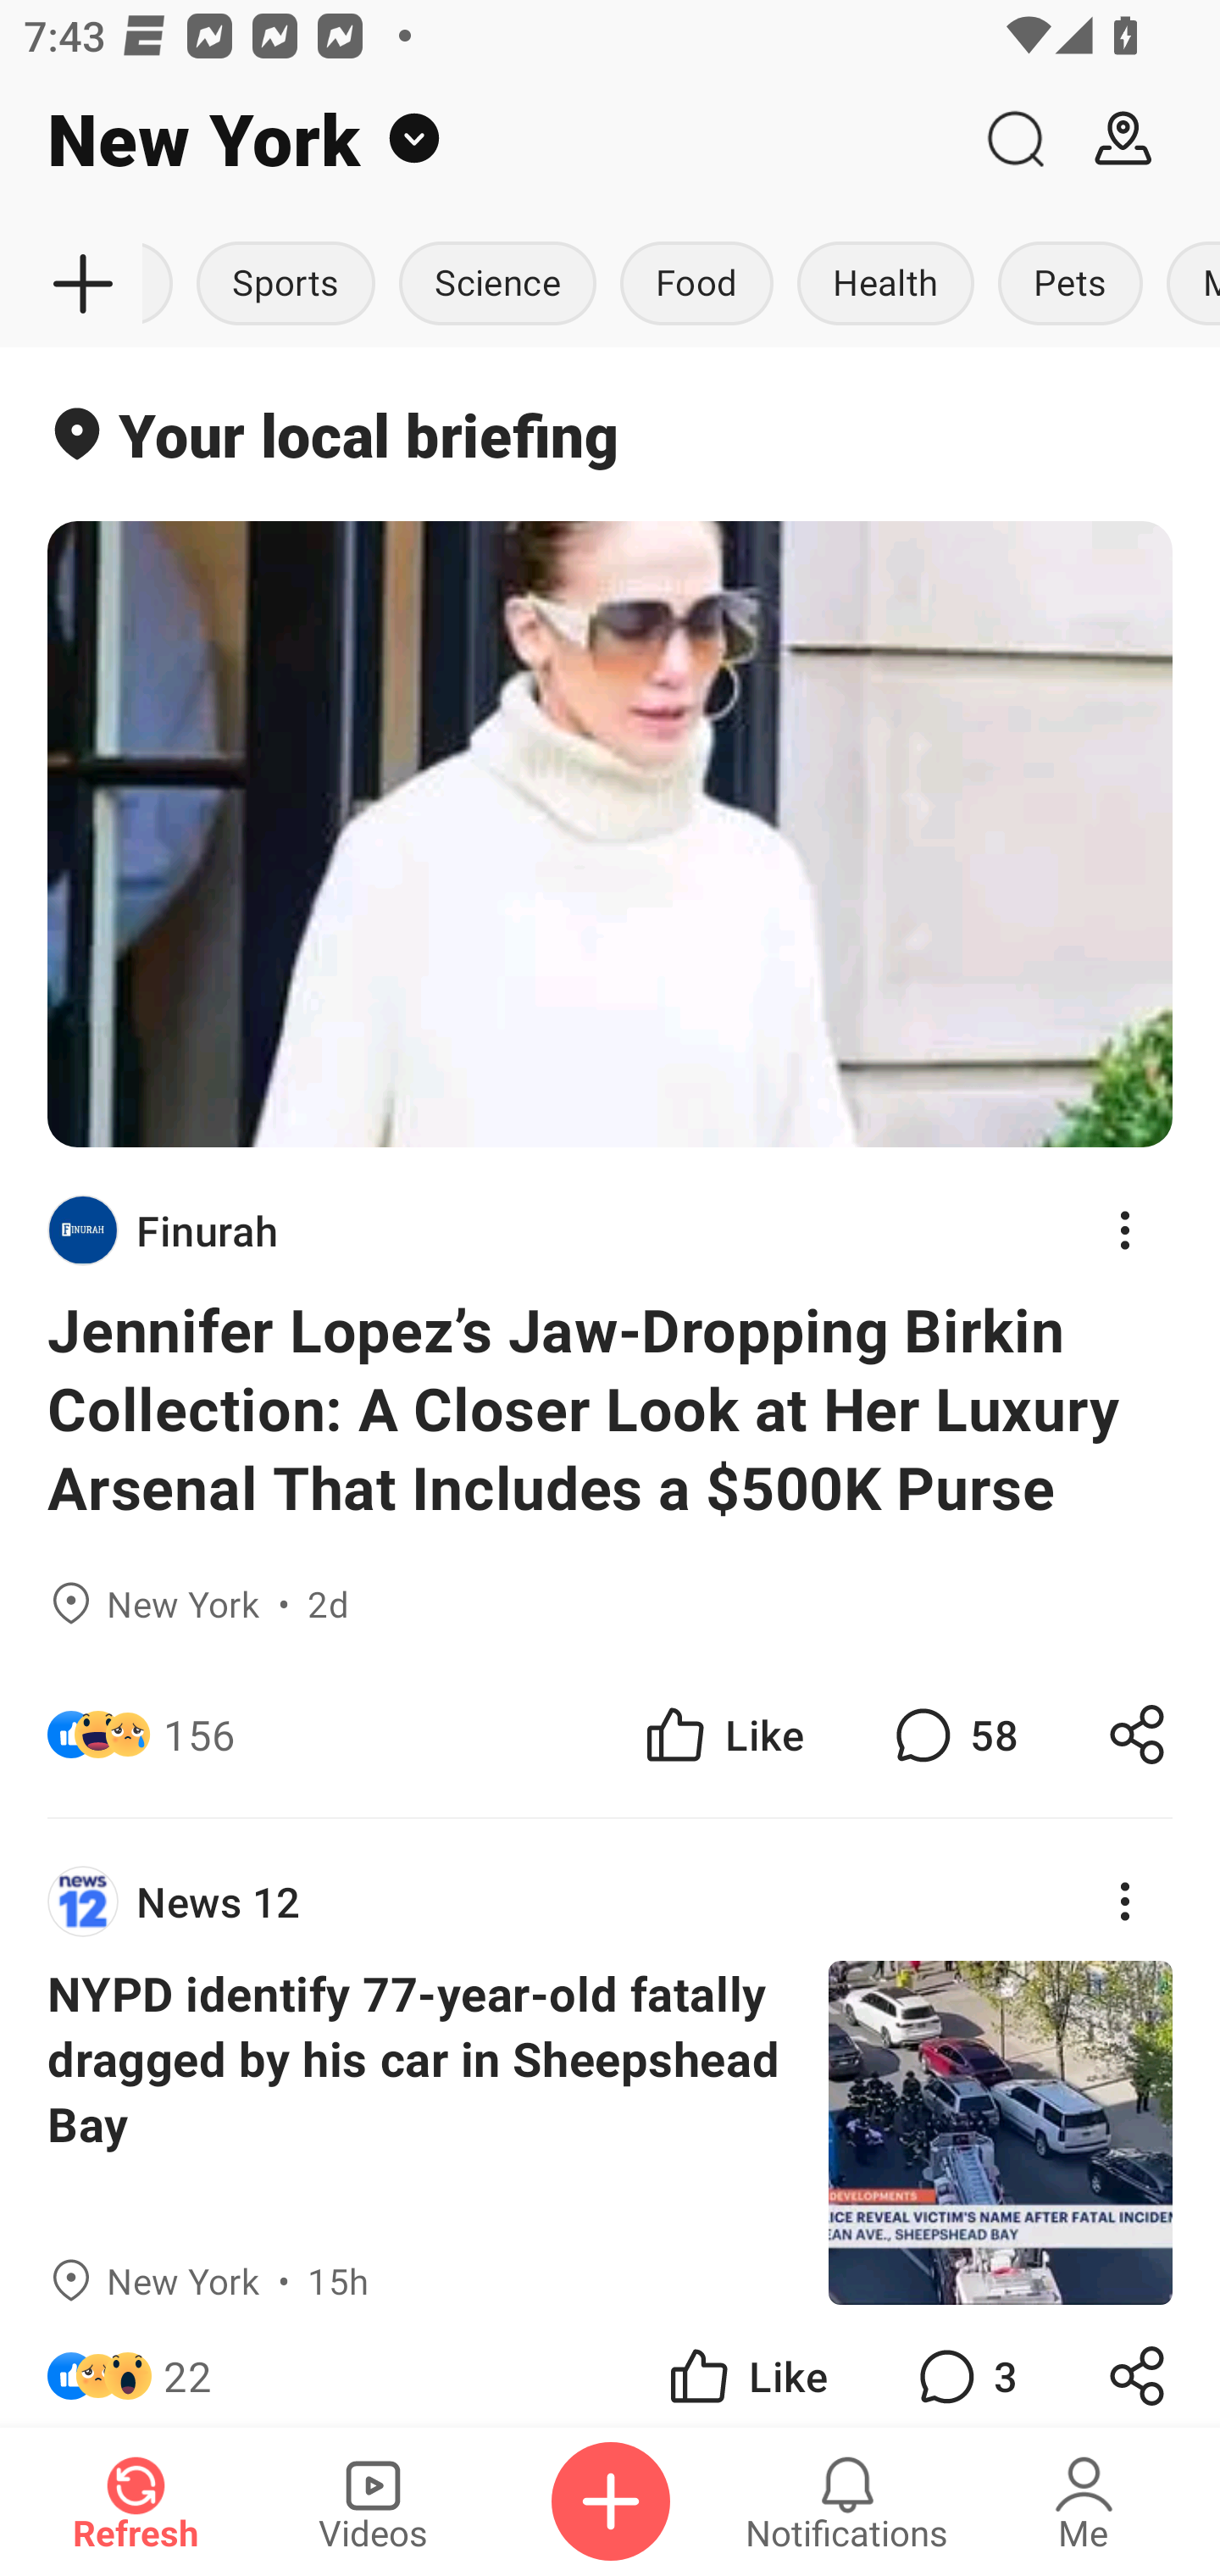  I want to click on Pets, so click(1070, 285).